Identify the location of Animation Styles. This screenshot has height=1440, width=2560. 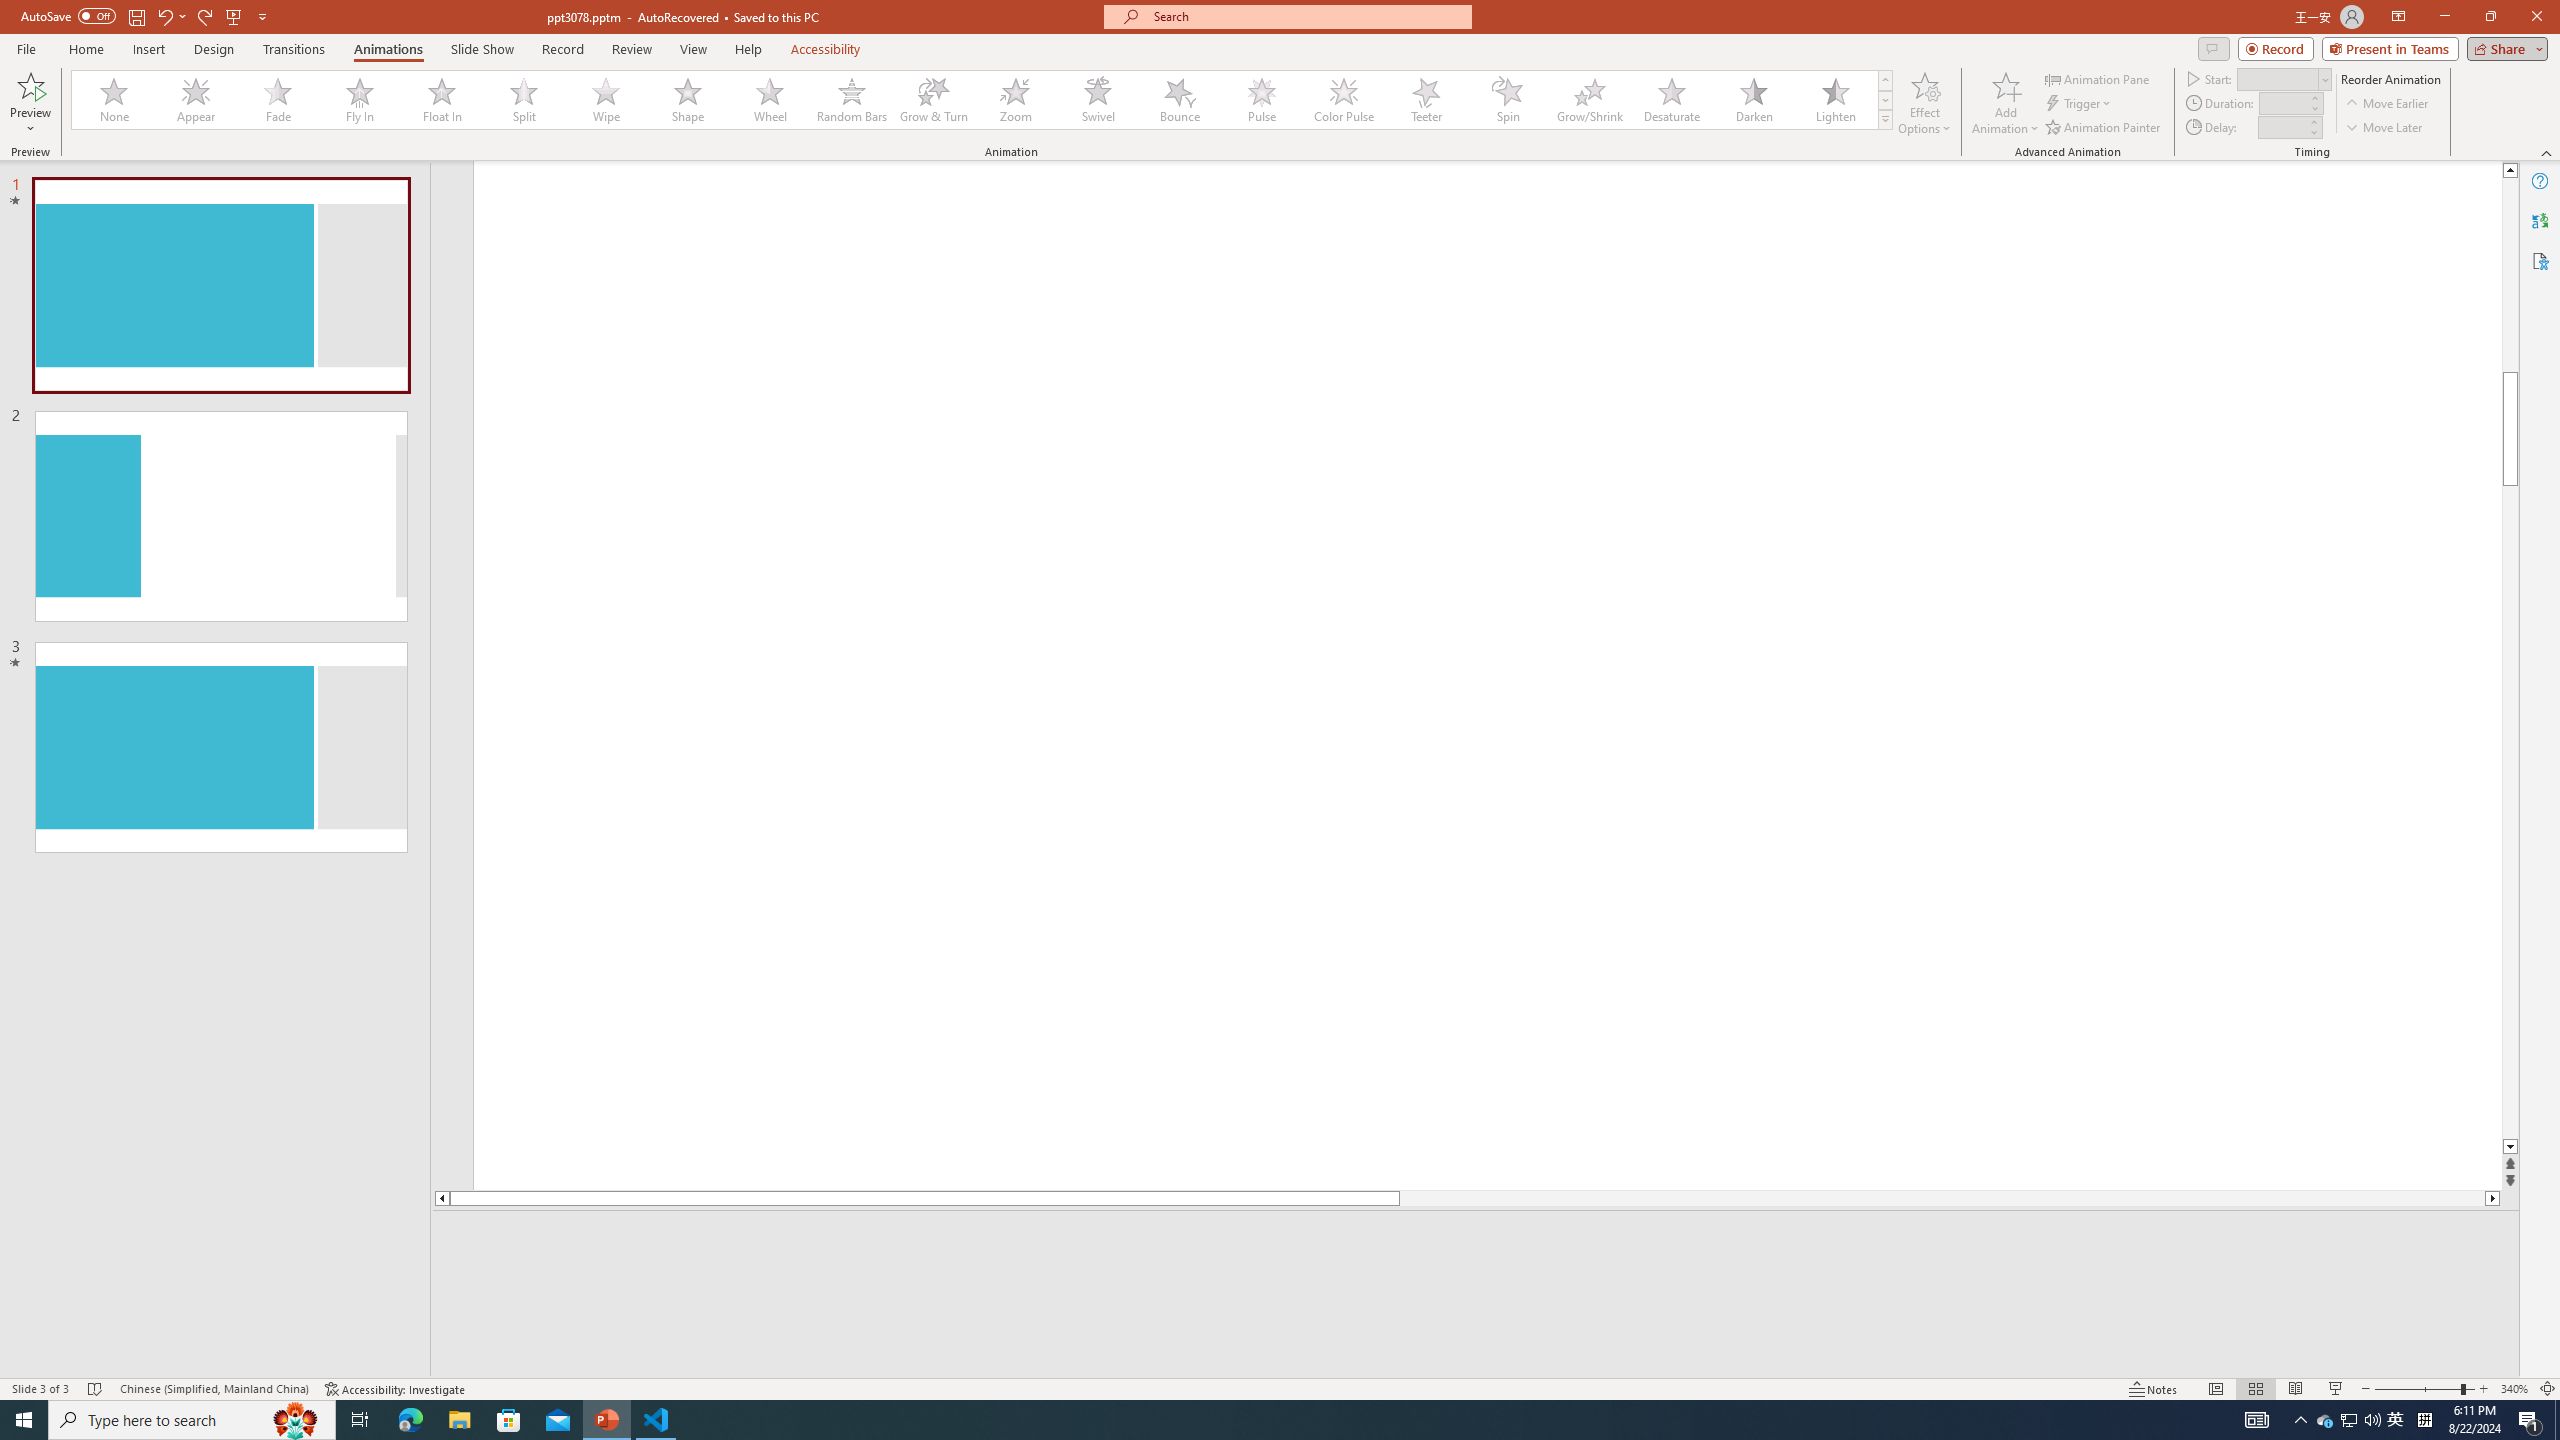
(1885, 119).